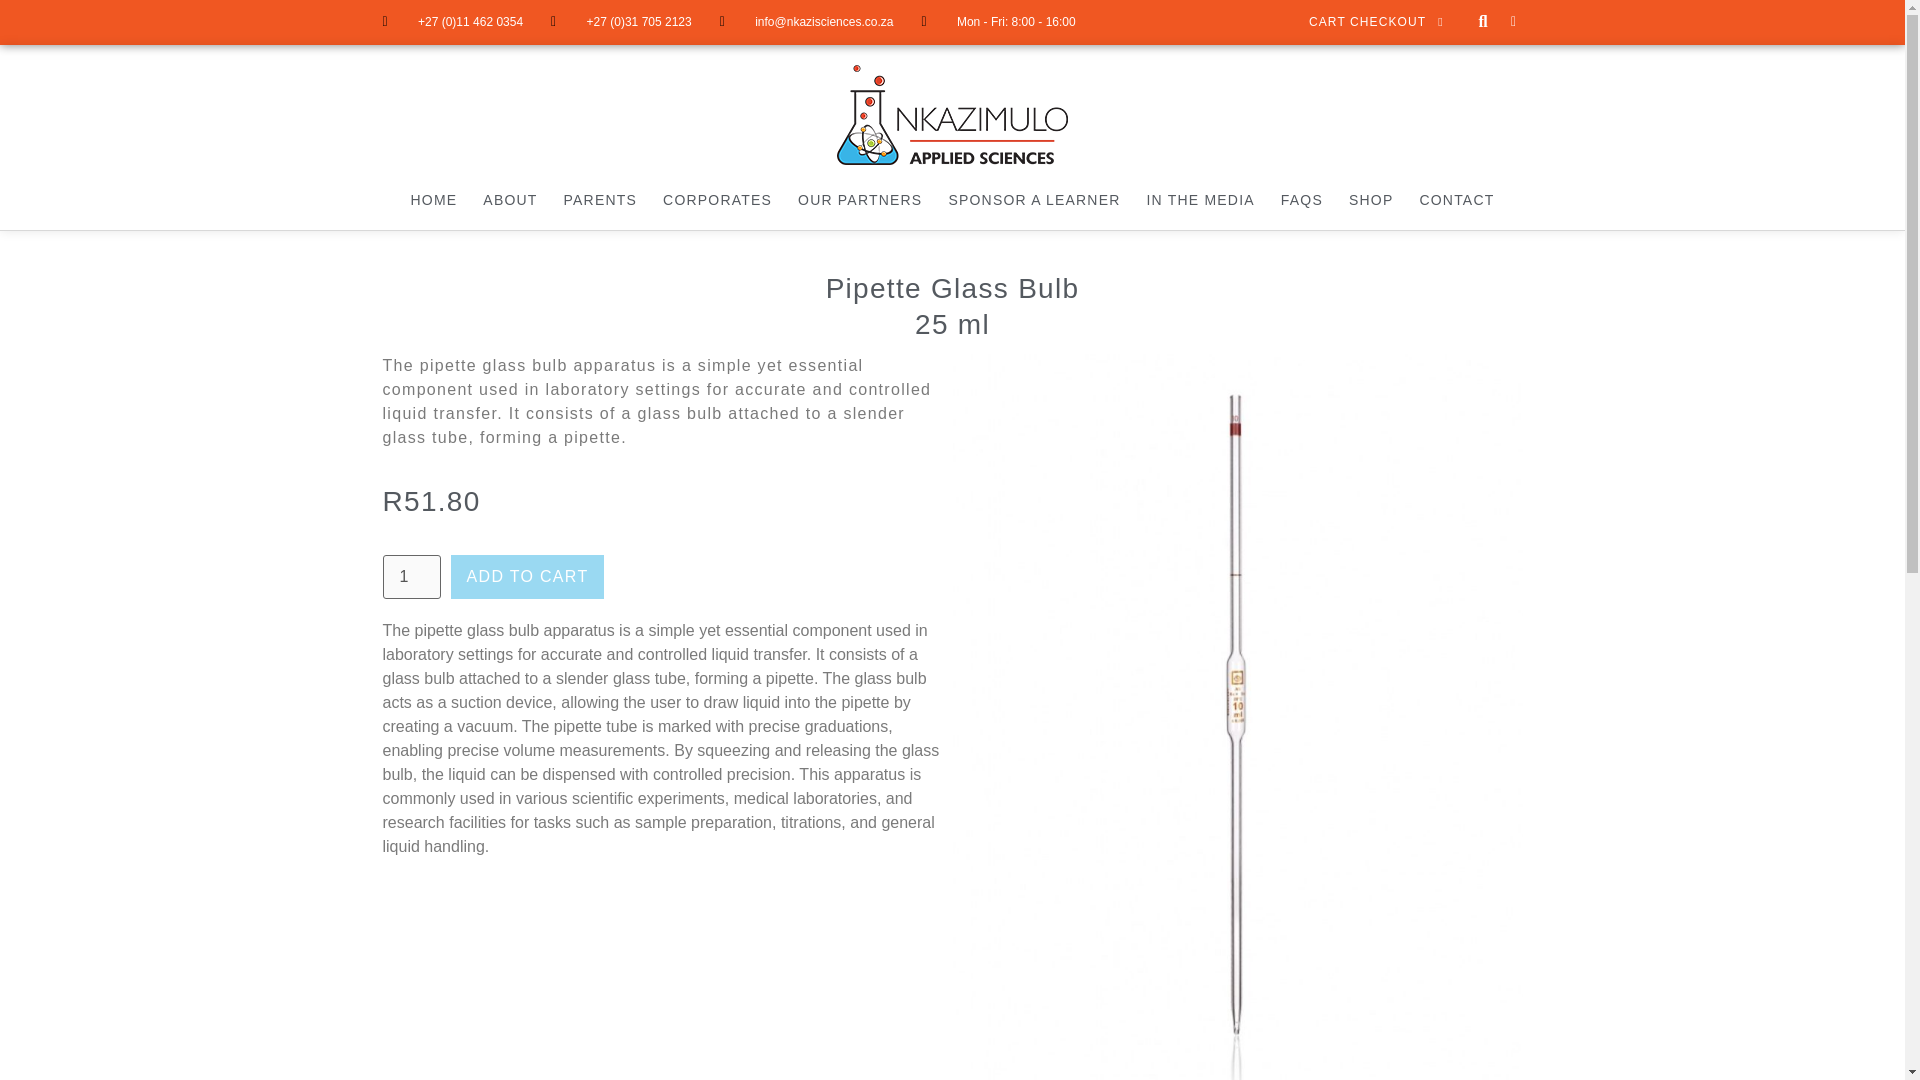  What do you see at coordinates (1034, 200) in the screenshot?
I see `SPONSOR A LEARNER` at bounding box center [1034, 200].